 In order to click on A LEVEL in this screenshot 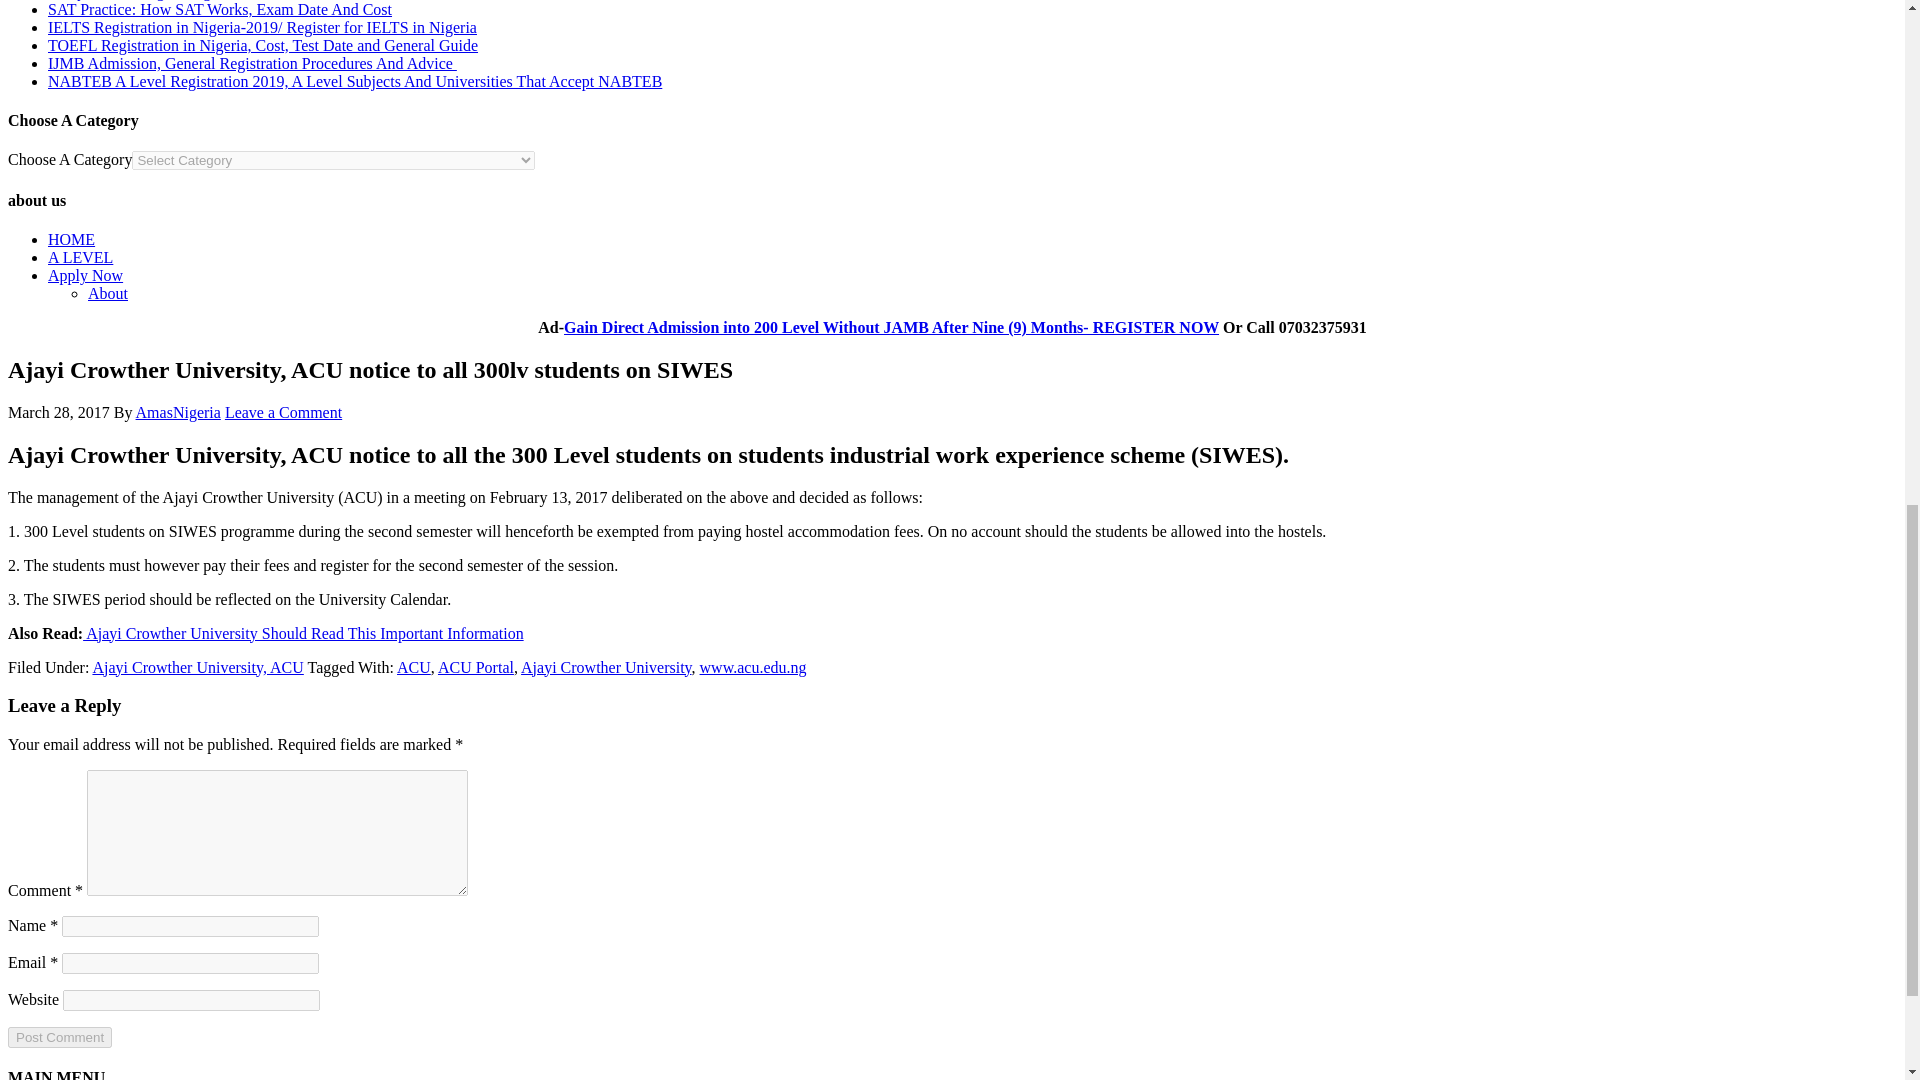, I will do `click(80, 257)`.